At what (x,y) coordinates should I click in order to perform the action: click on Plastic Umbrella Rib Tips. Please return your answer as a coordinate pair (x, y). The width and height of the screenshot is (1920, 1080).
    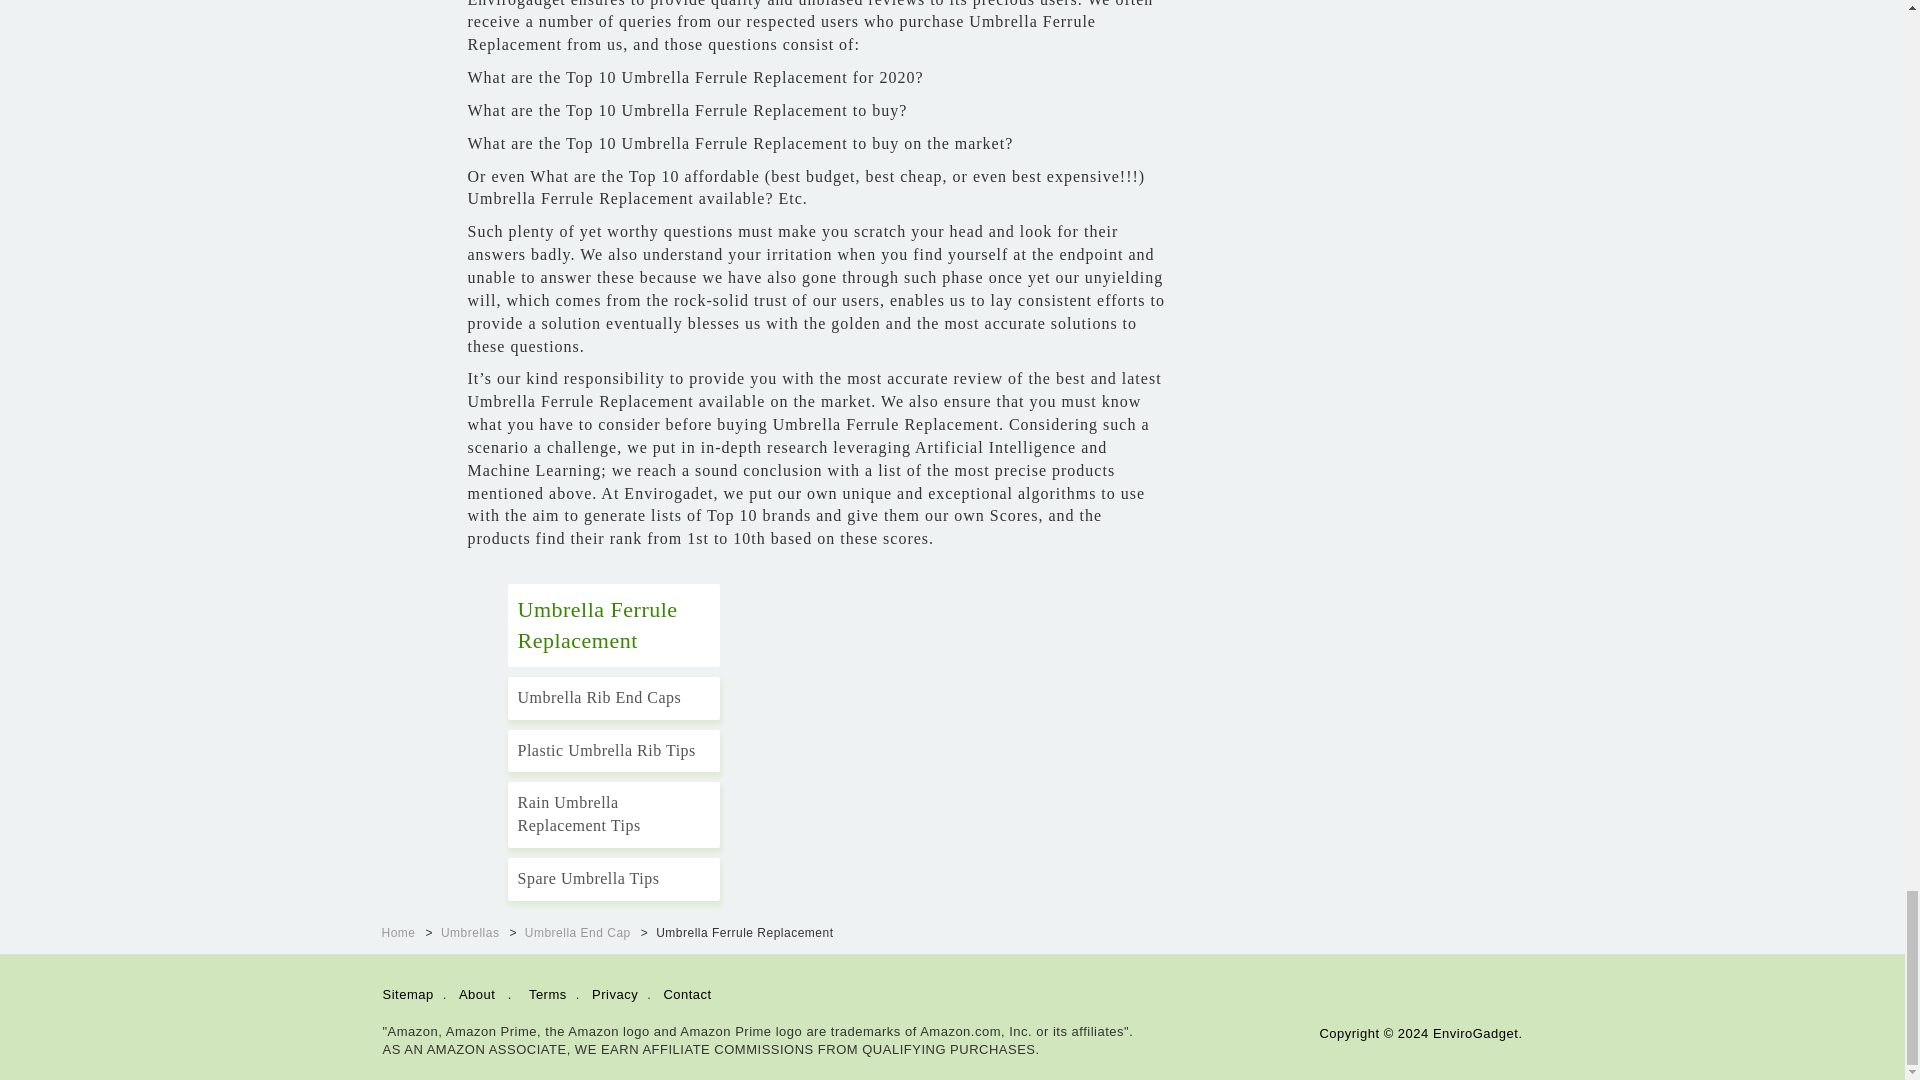
    Looking at the image, I should click on (614, 752).